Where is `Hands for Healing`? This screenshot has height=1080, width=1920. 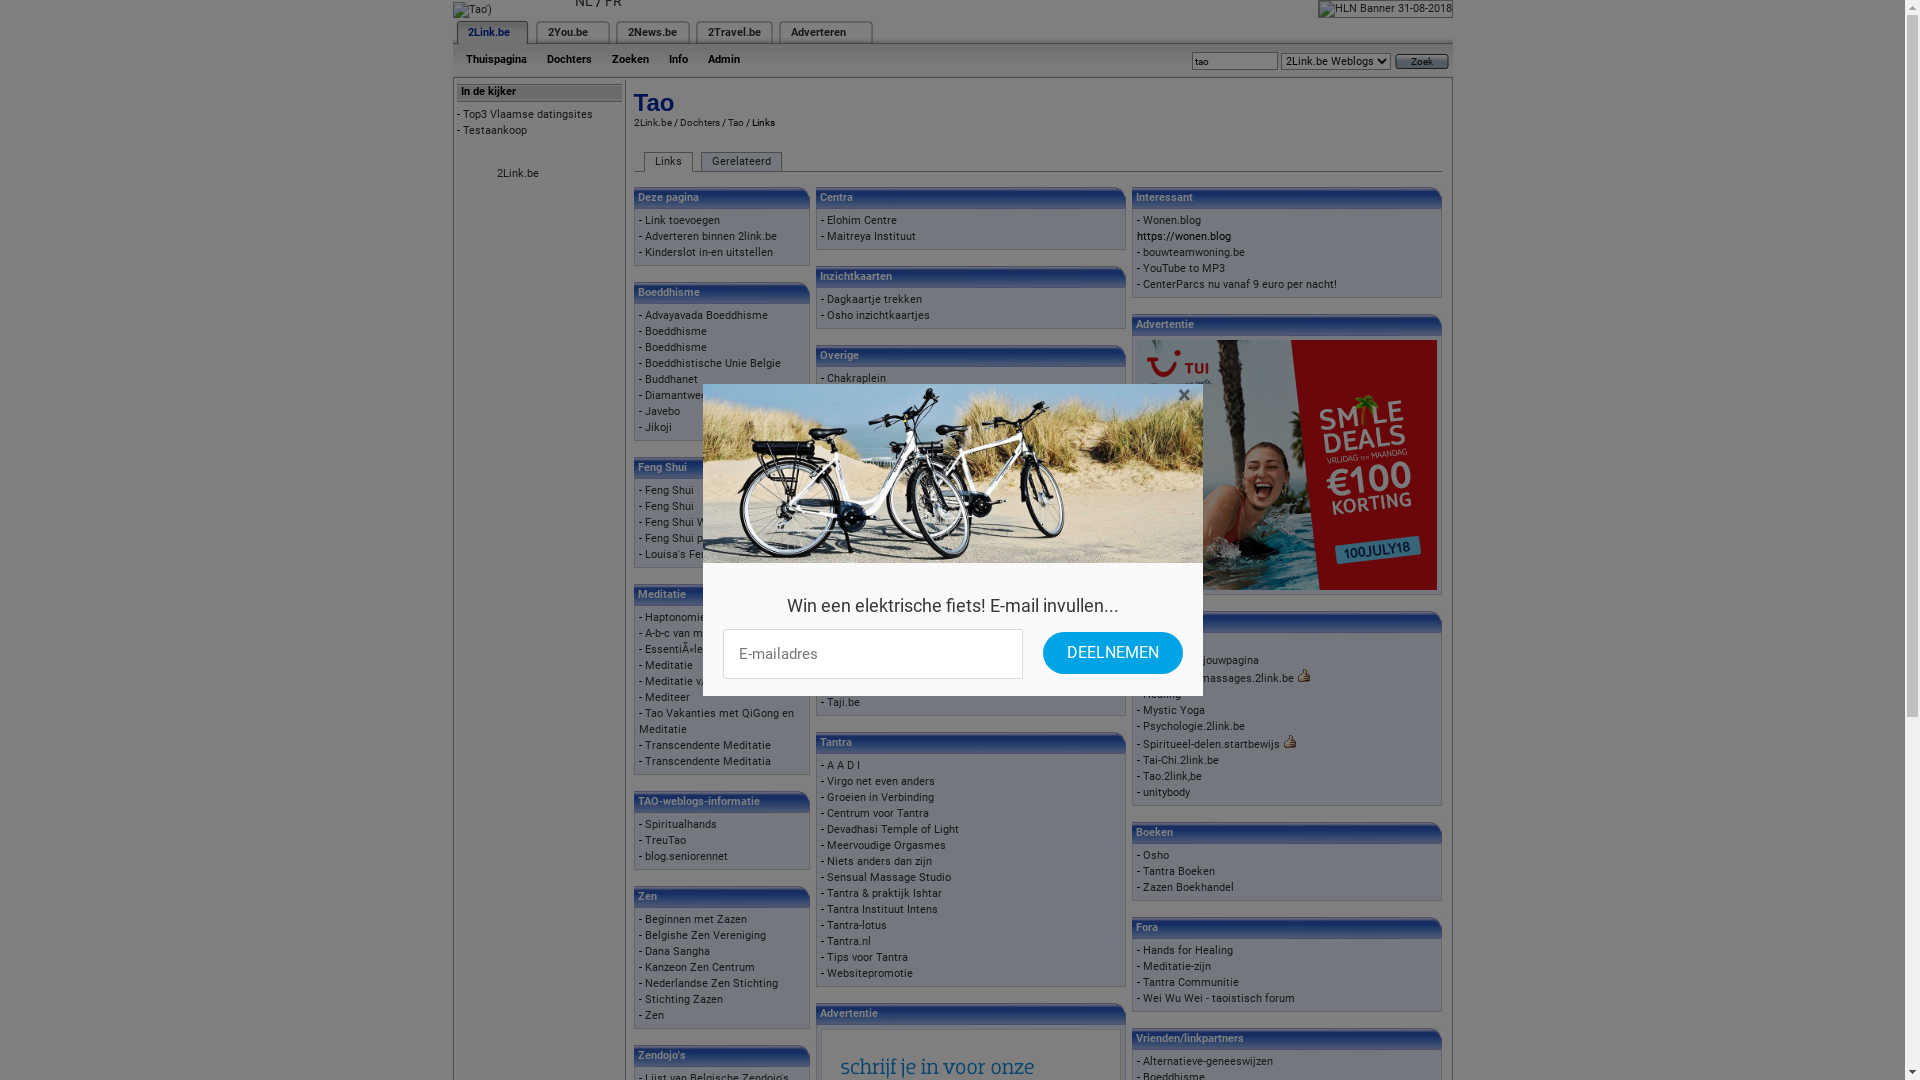
Hands for Healing is located at coordinates (1187, 950).